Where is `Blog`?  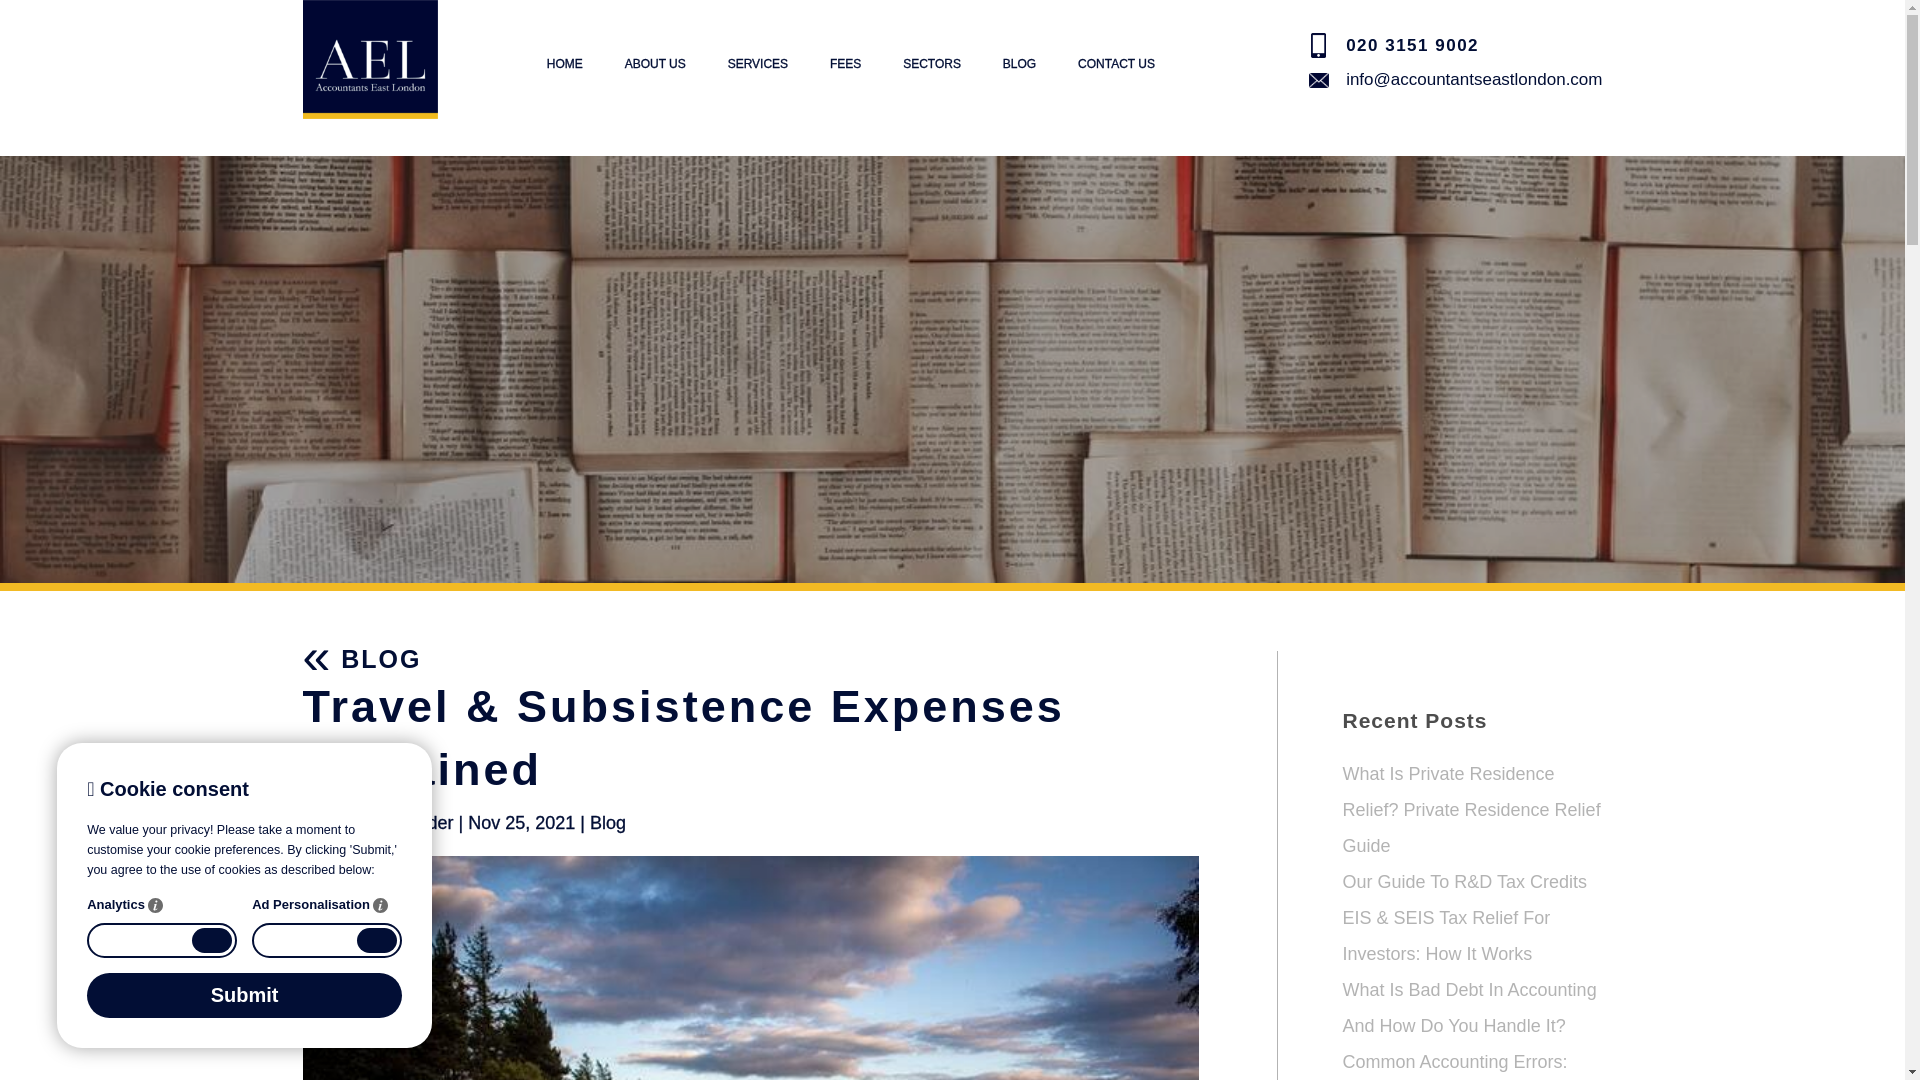 Blog is located at coordinates (607, 822).